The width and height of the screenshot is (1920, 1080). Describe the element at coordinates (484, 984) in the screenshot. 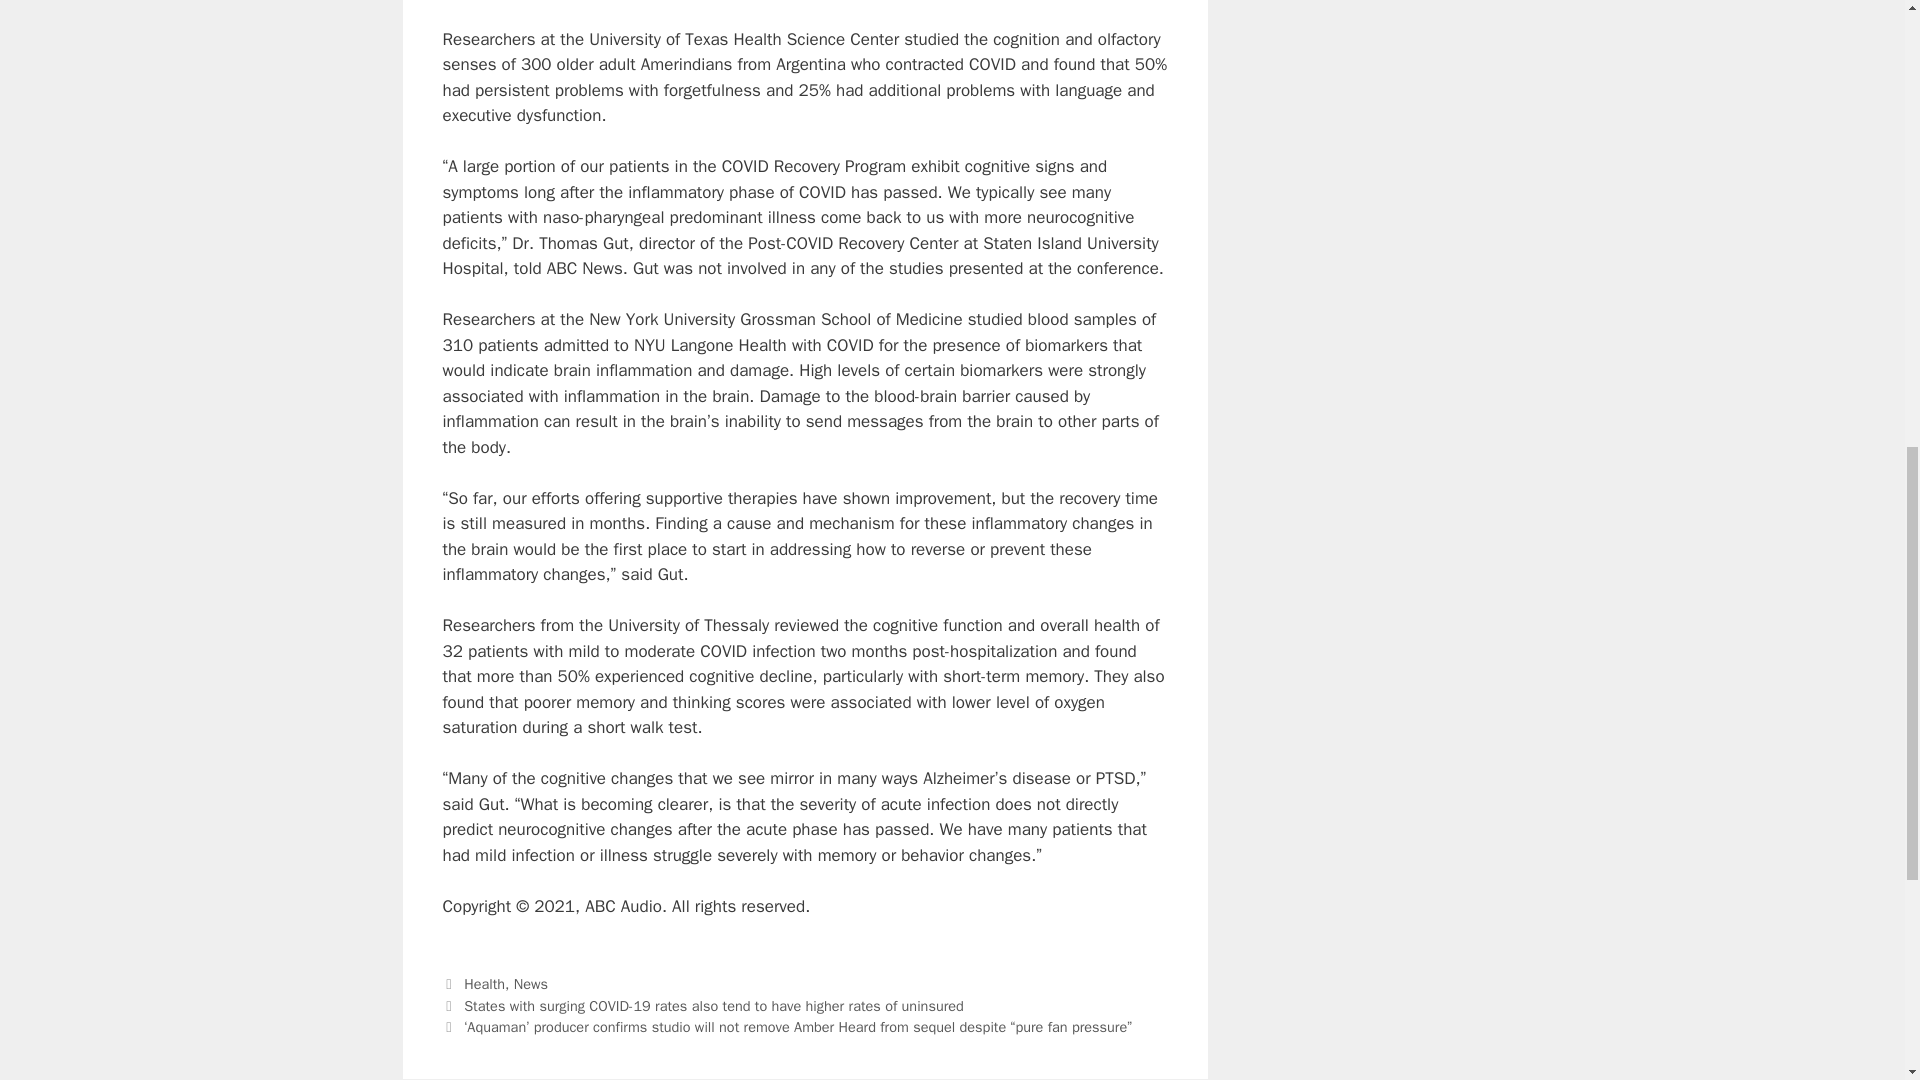

I see `Health` at that location.